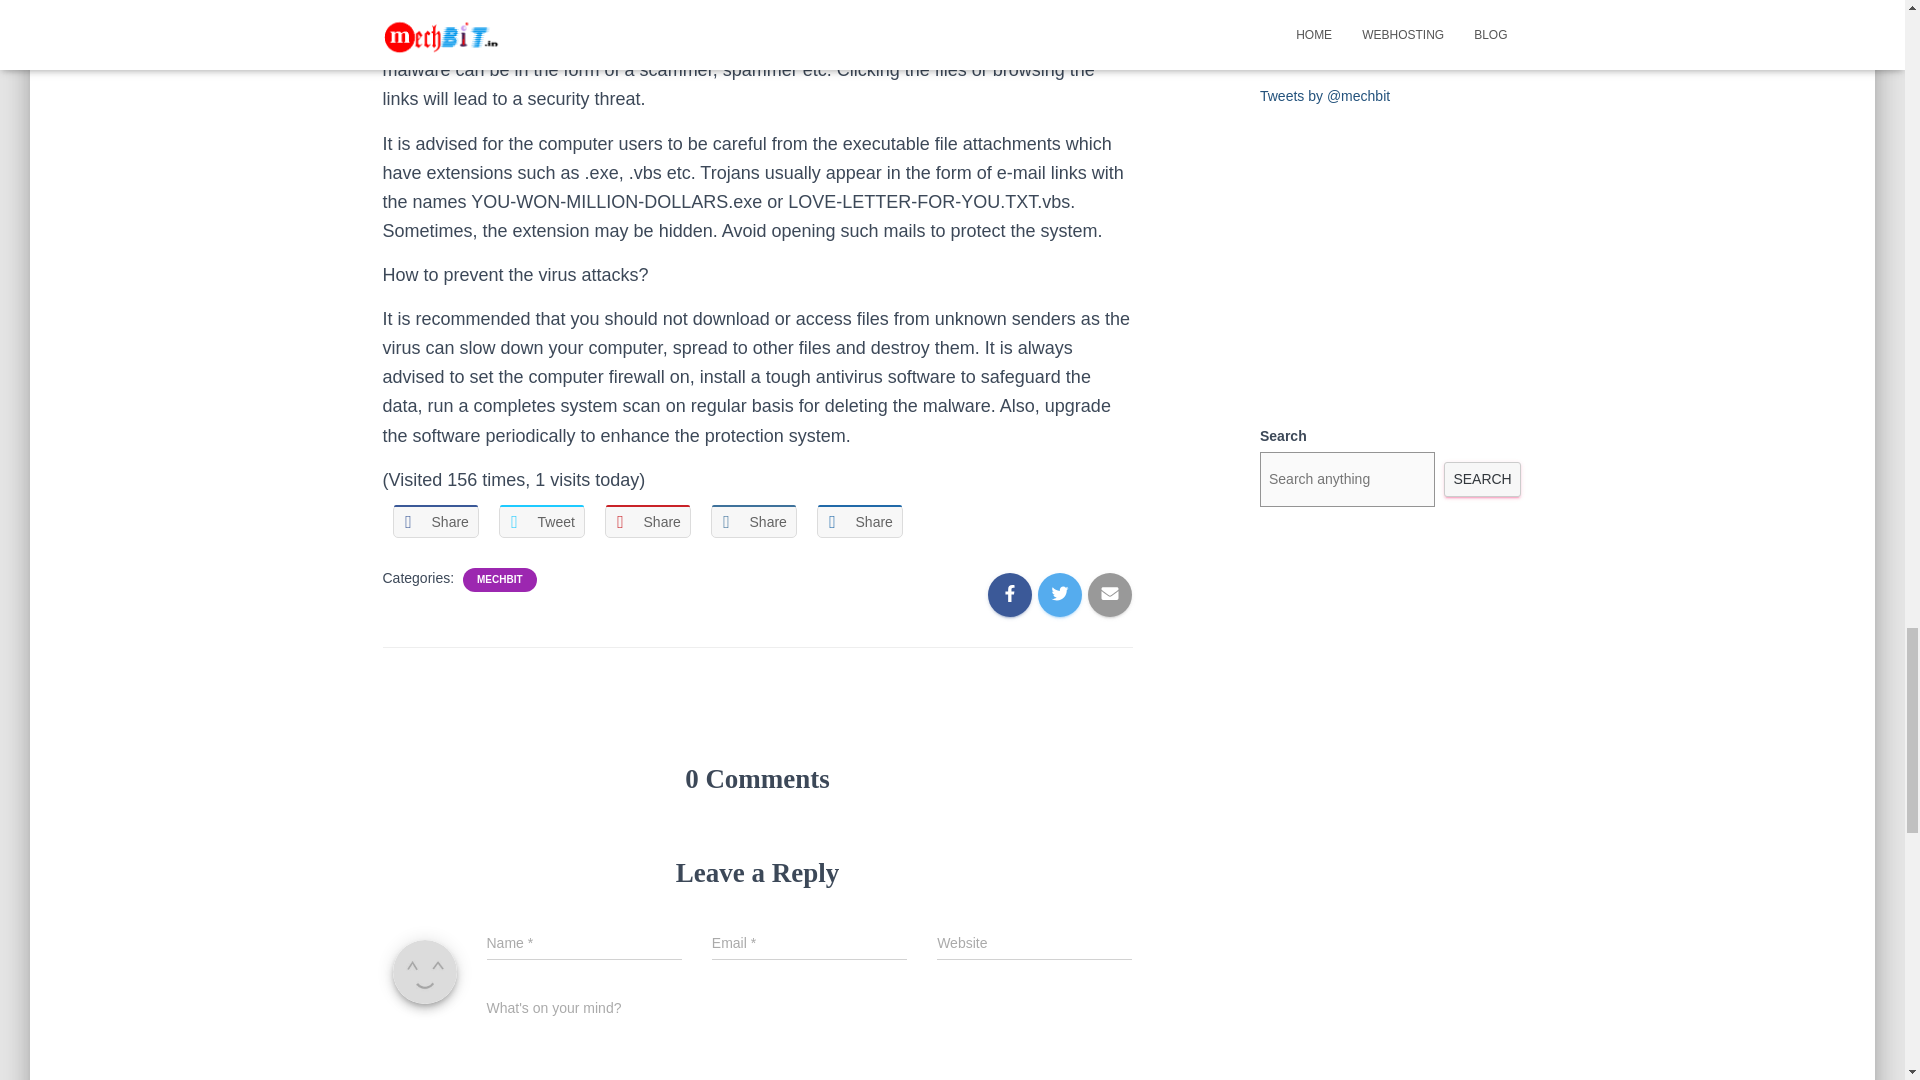 Image resolution: width=1920 pixels, height=1080 pixels. What do you see at coordinates (859, 521) in the screenshot?
I see `Share on Digg` at bounding box center [859, 521].